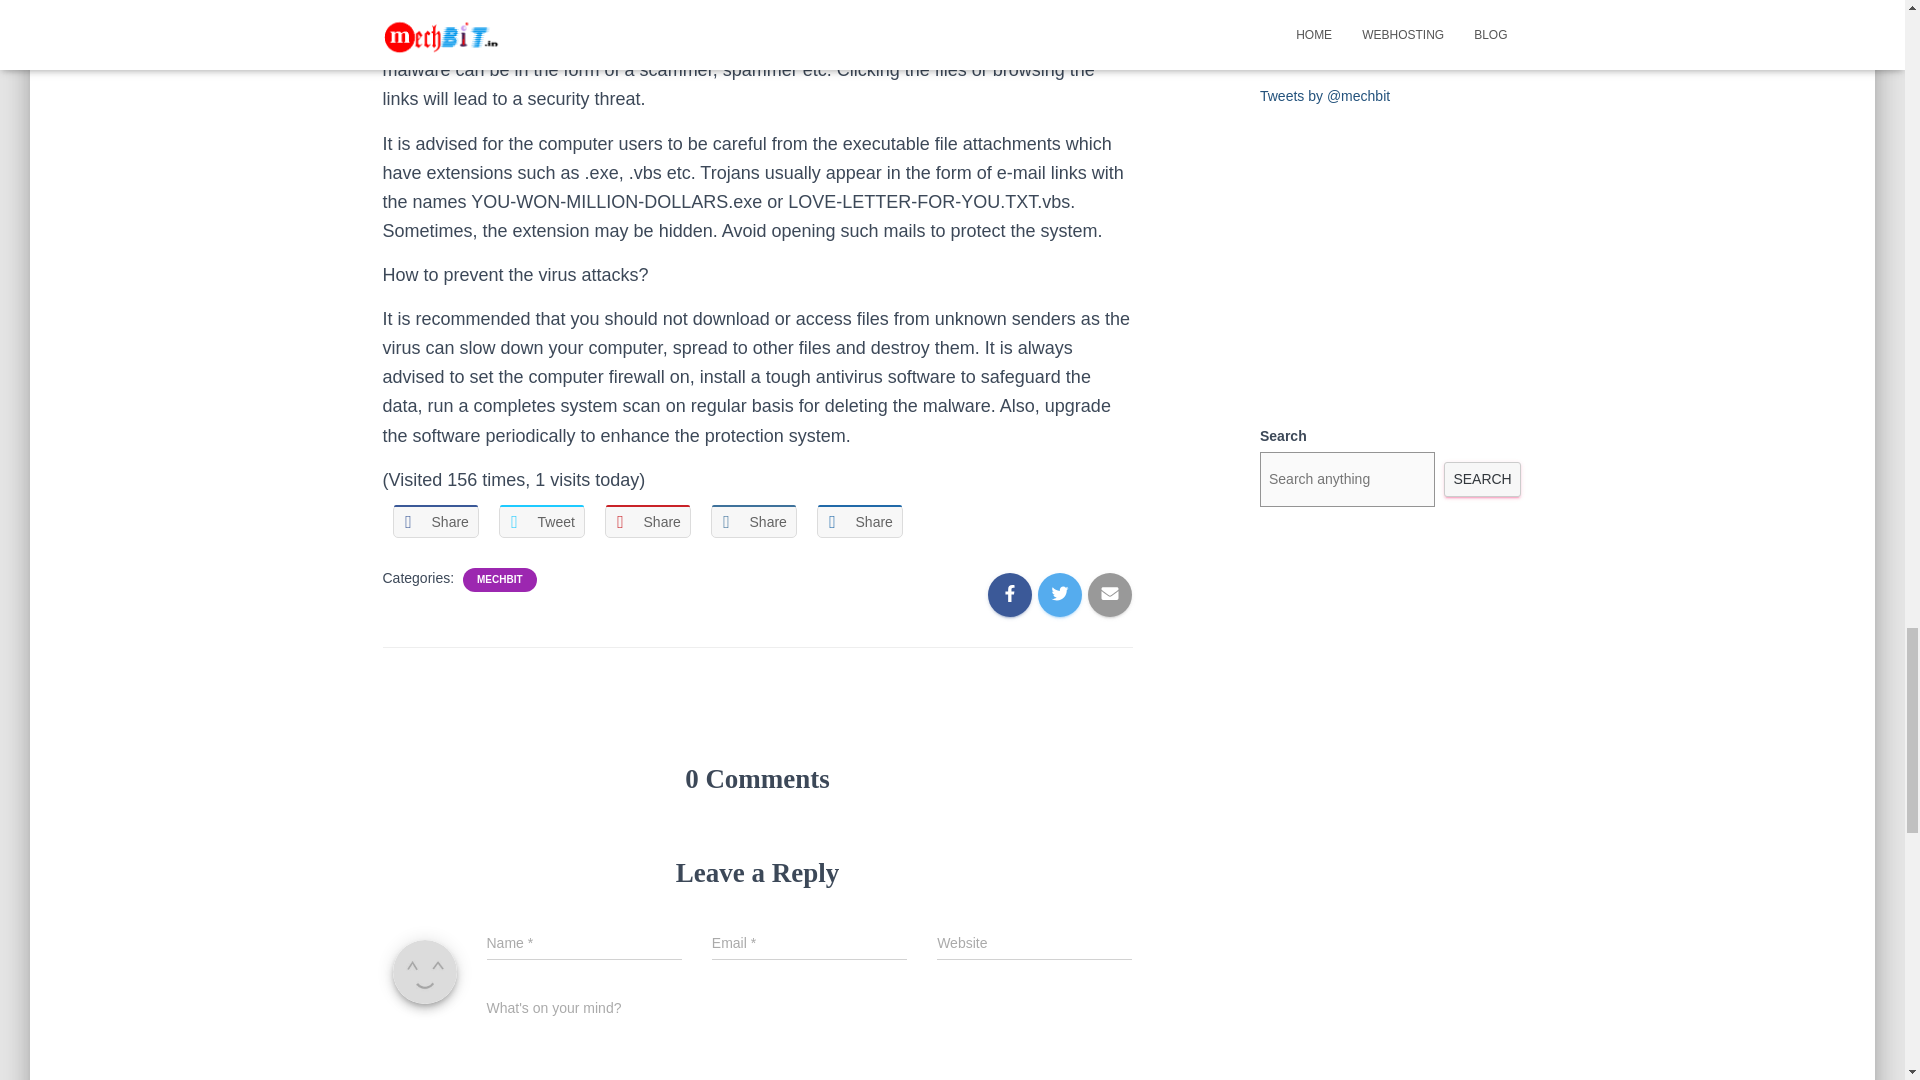 Image resolution: width=1920 pixels, height=1080 pixels. What do you see at coordinates (859, 521) in the screenshot?
I see `Share on Digg` at bounding box center [859, 521].